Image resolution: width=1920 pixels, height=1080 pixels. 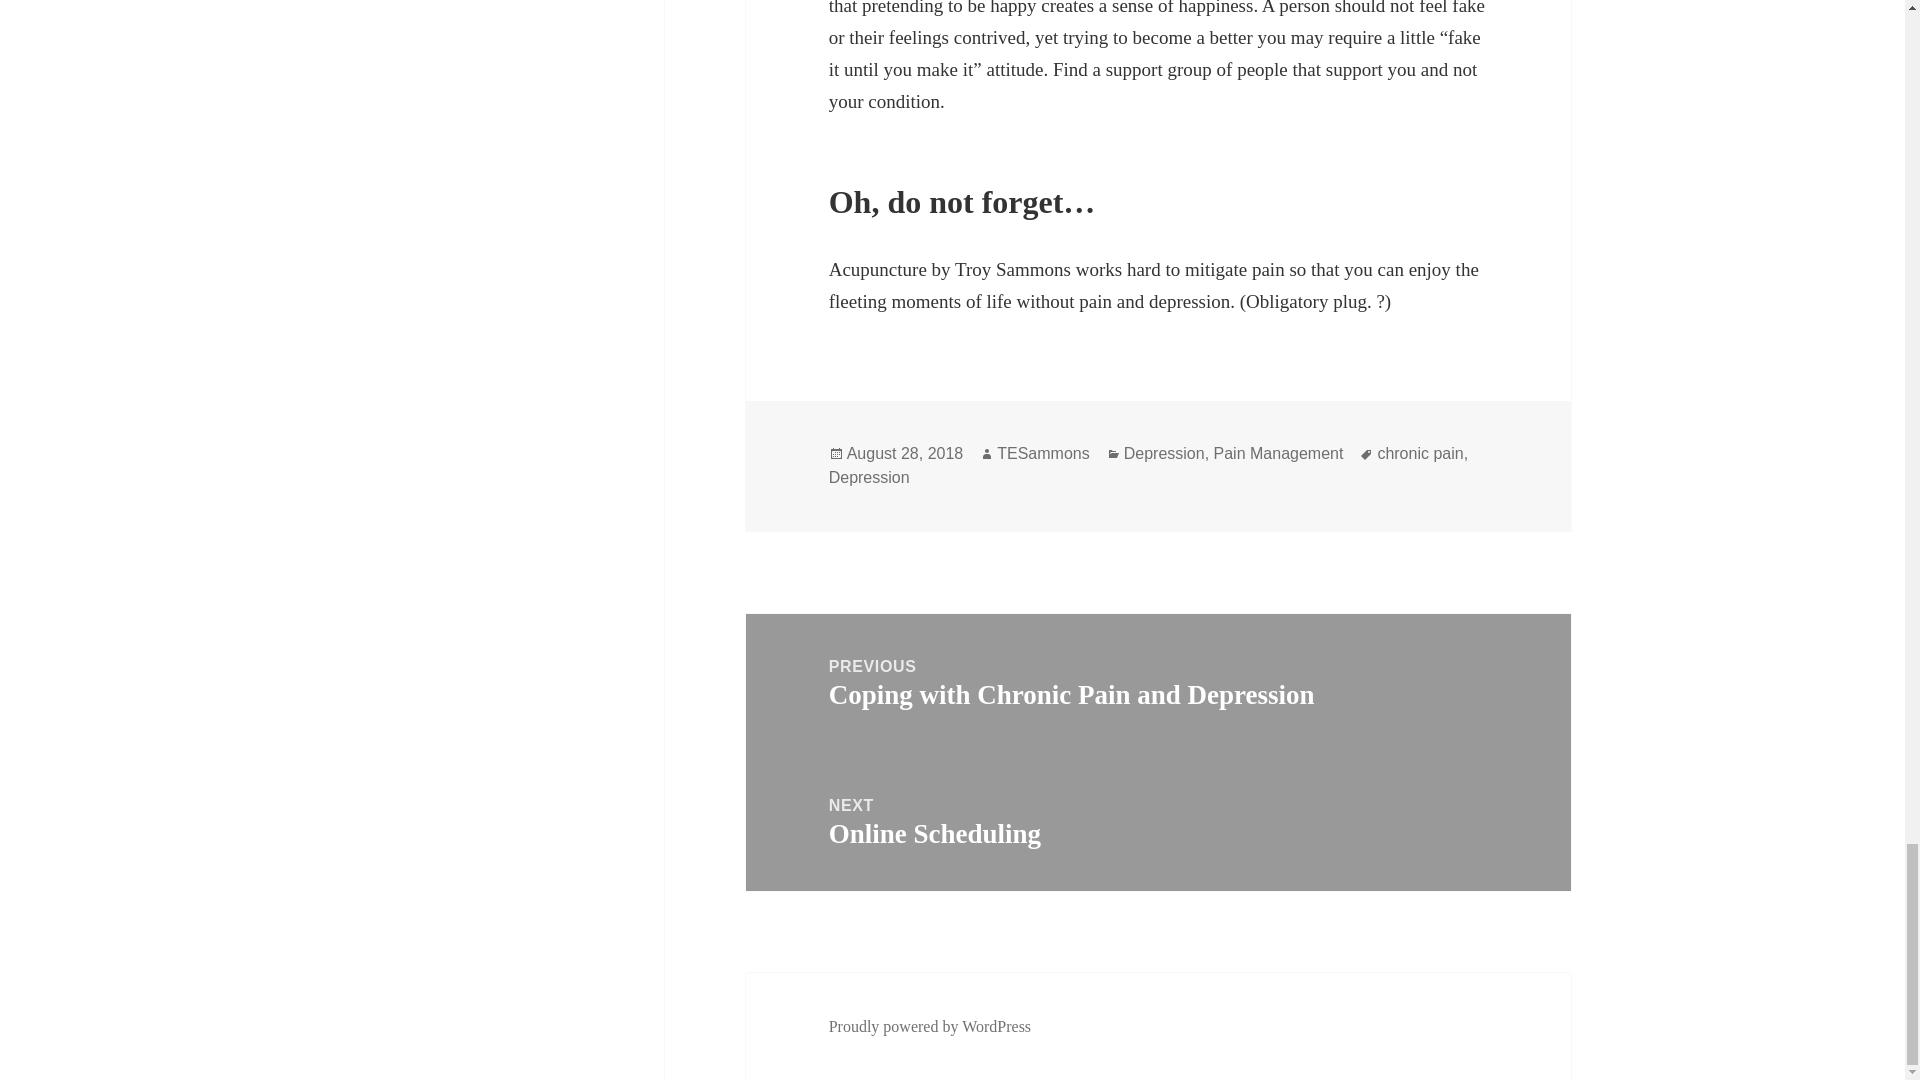 I want to click on Pain Management, so click(x=1278, y=454).